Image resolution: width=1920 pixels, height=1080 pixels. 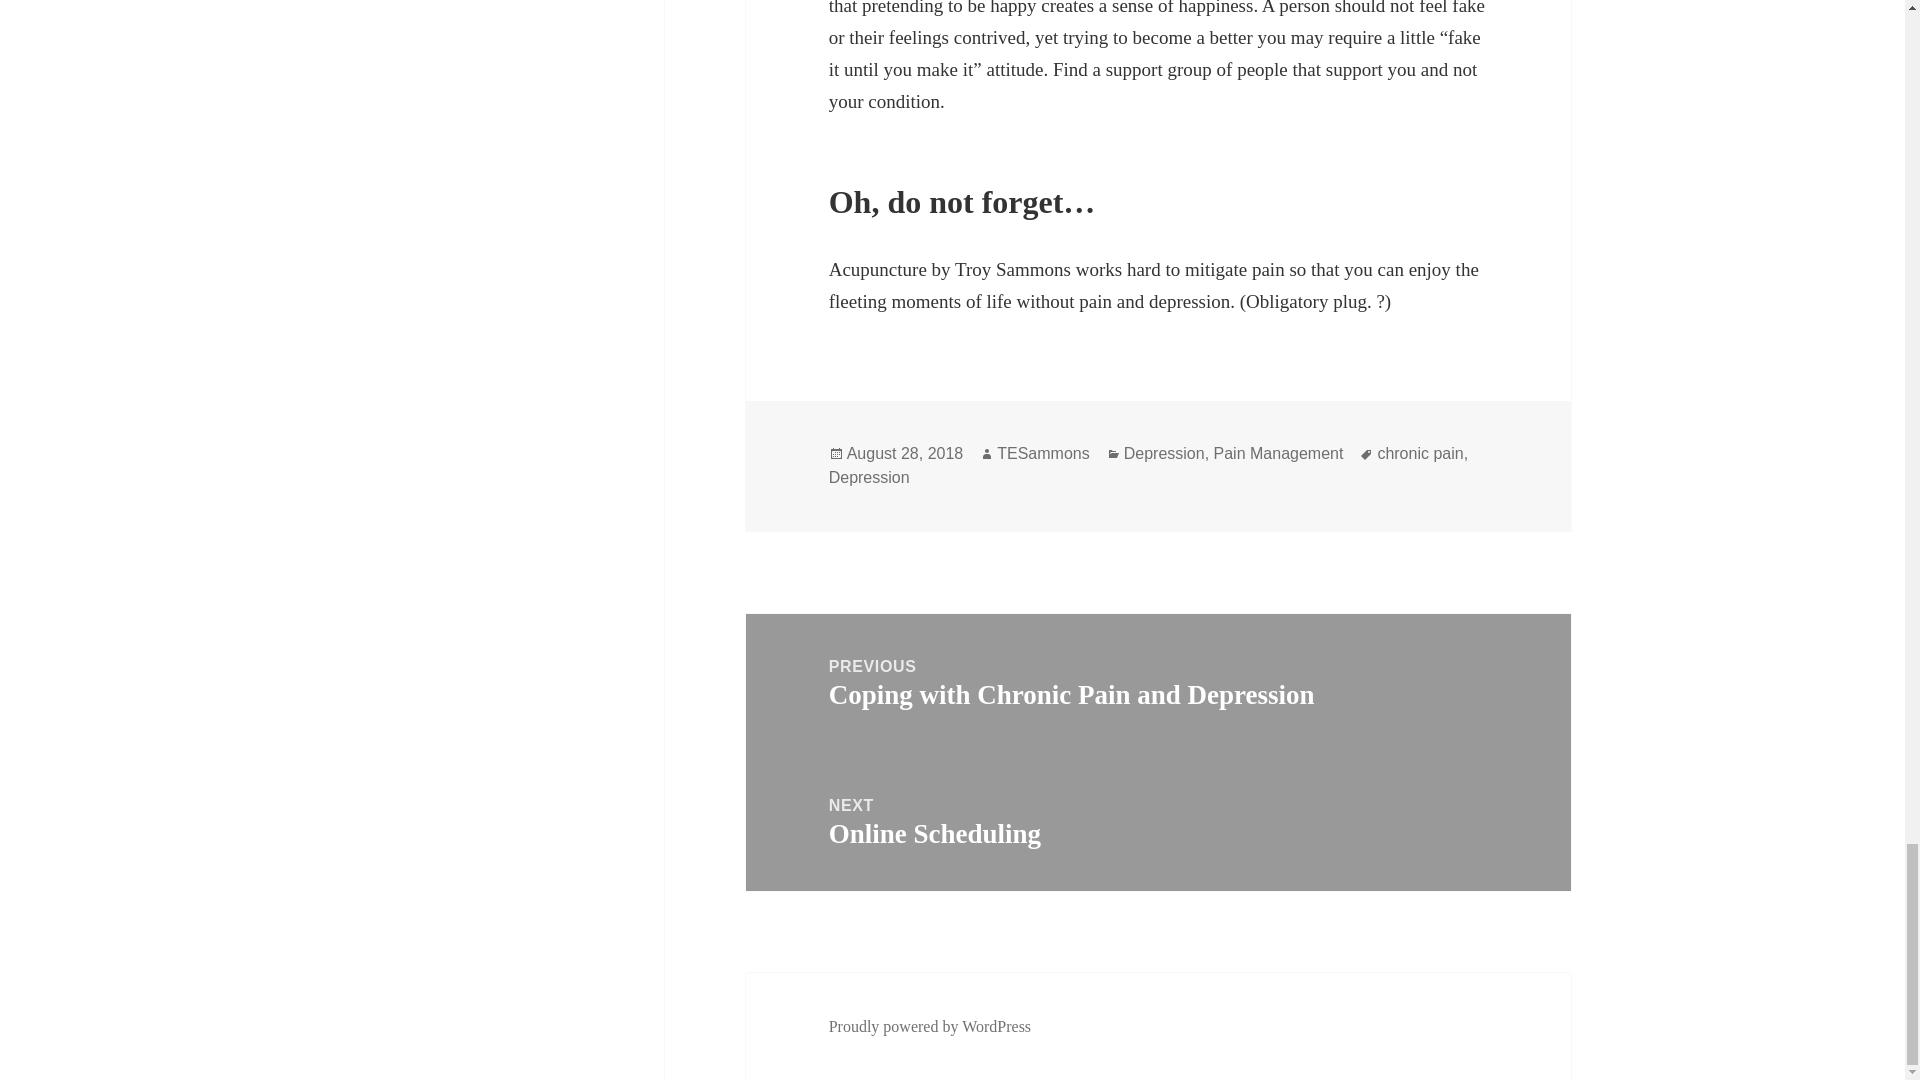 I want to click on Pain Management, so click(x=1278, y=454).